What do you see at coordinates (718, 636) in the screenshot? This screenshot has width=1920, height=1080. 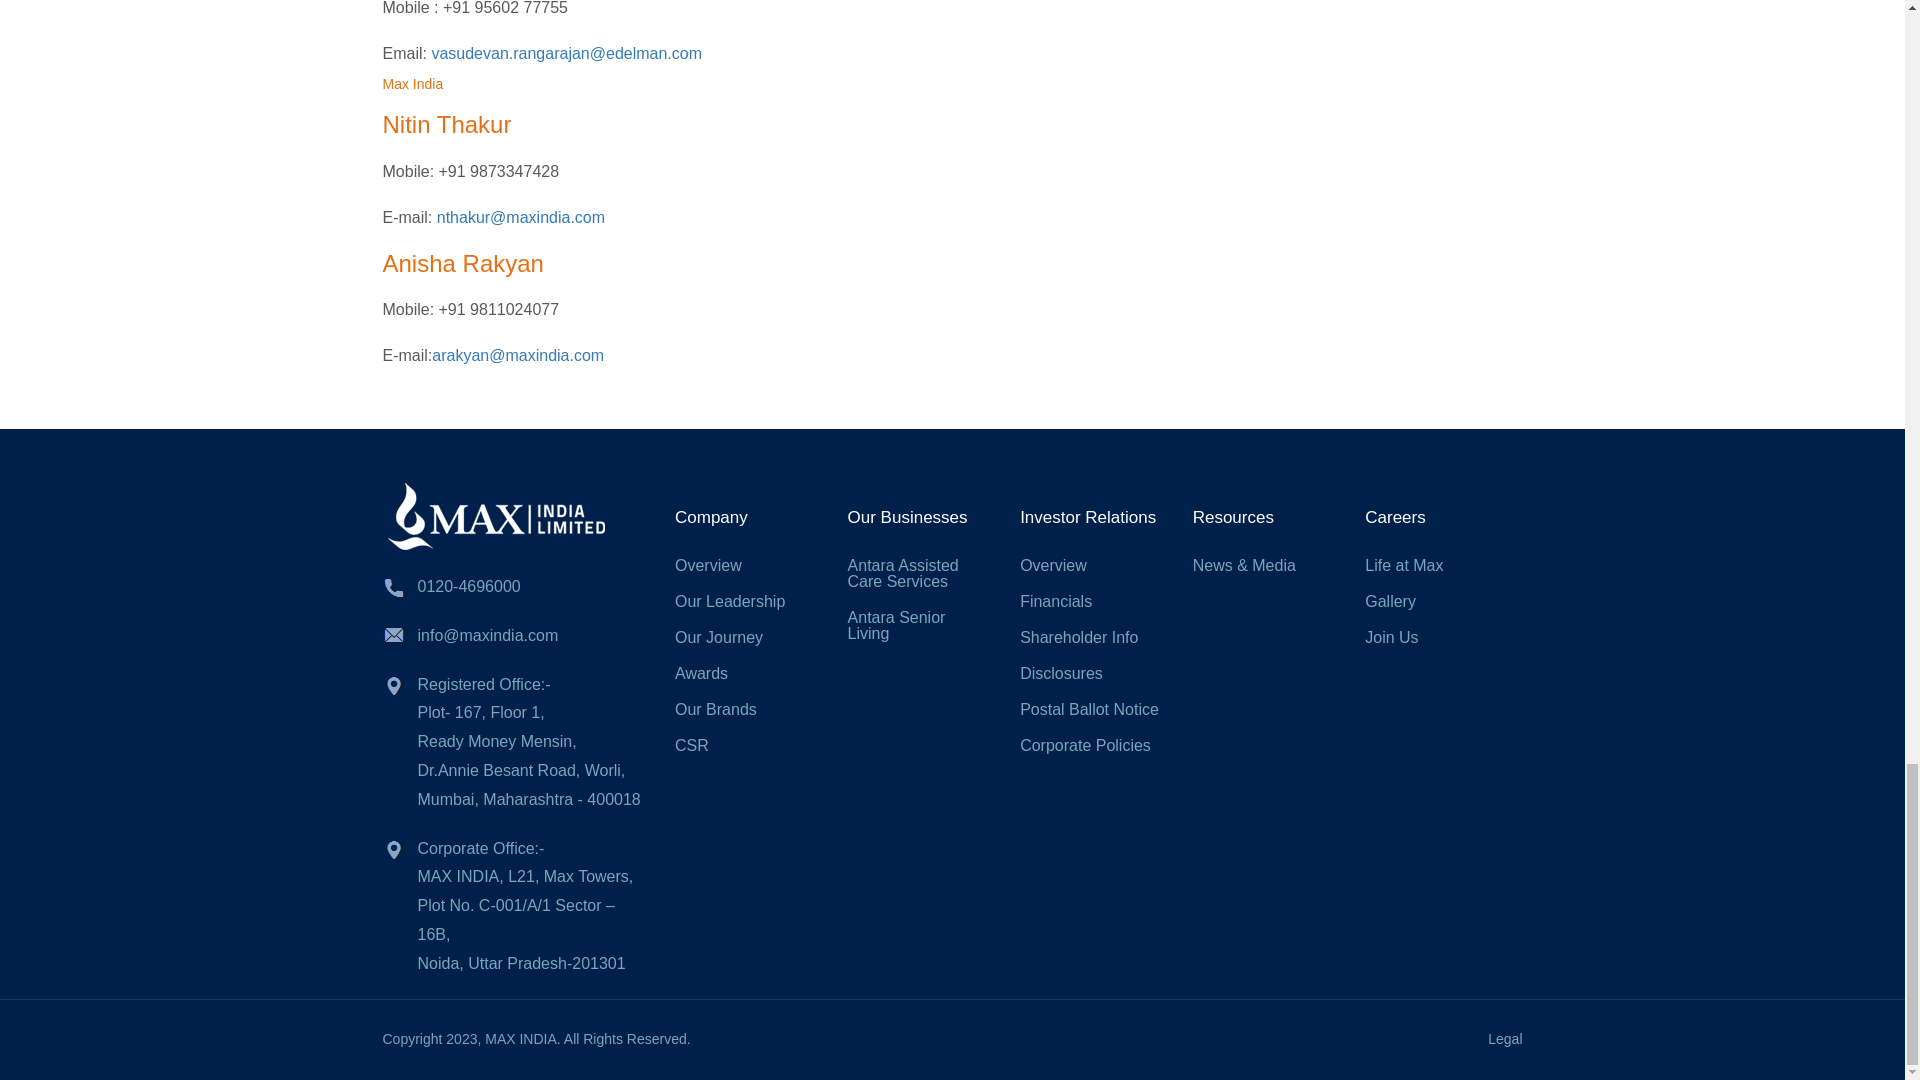 I see `Our Journey` at bounding box center [718, 636].